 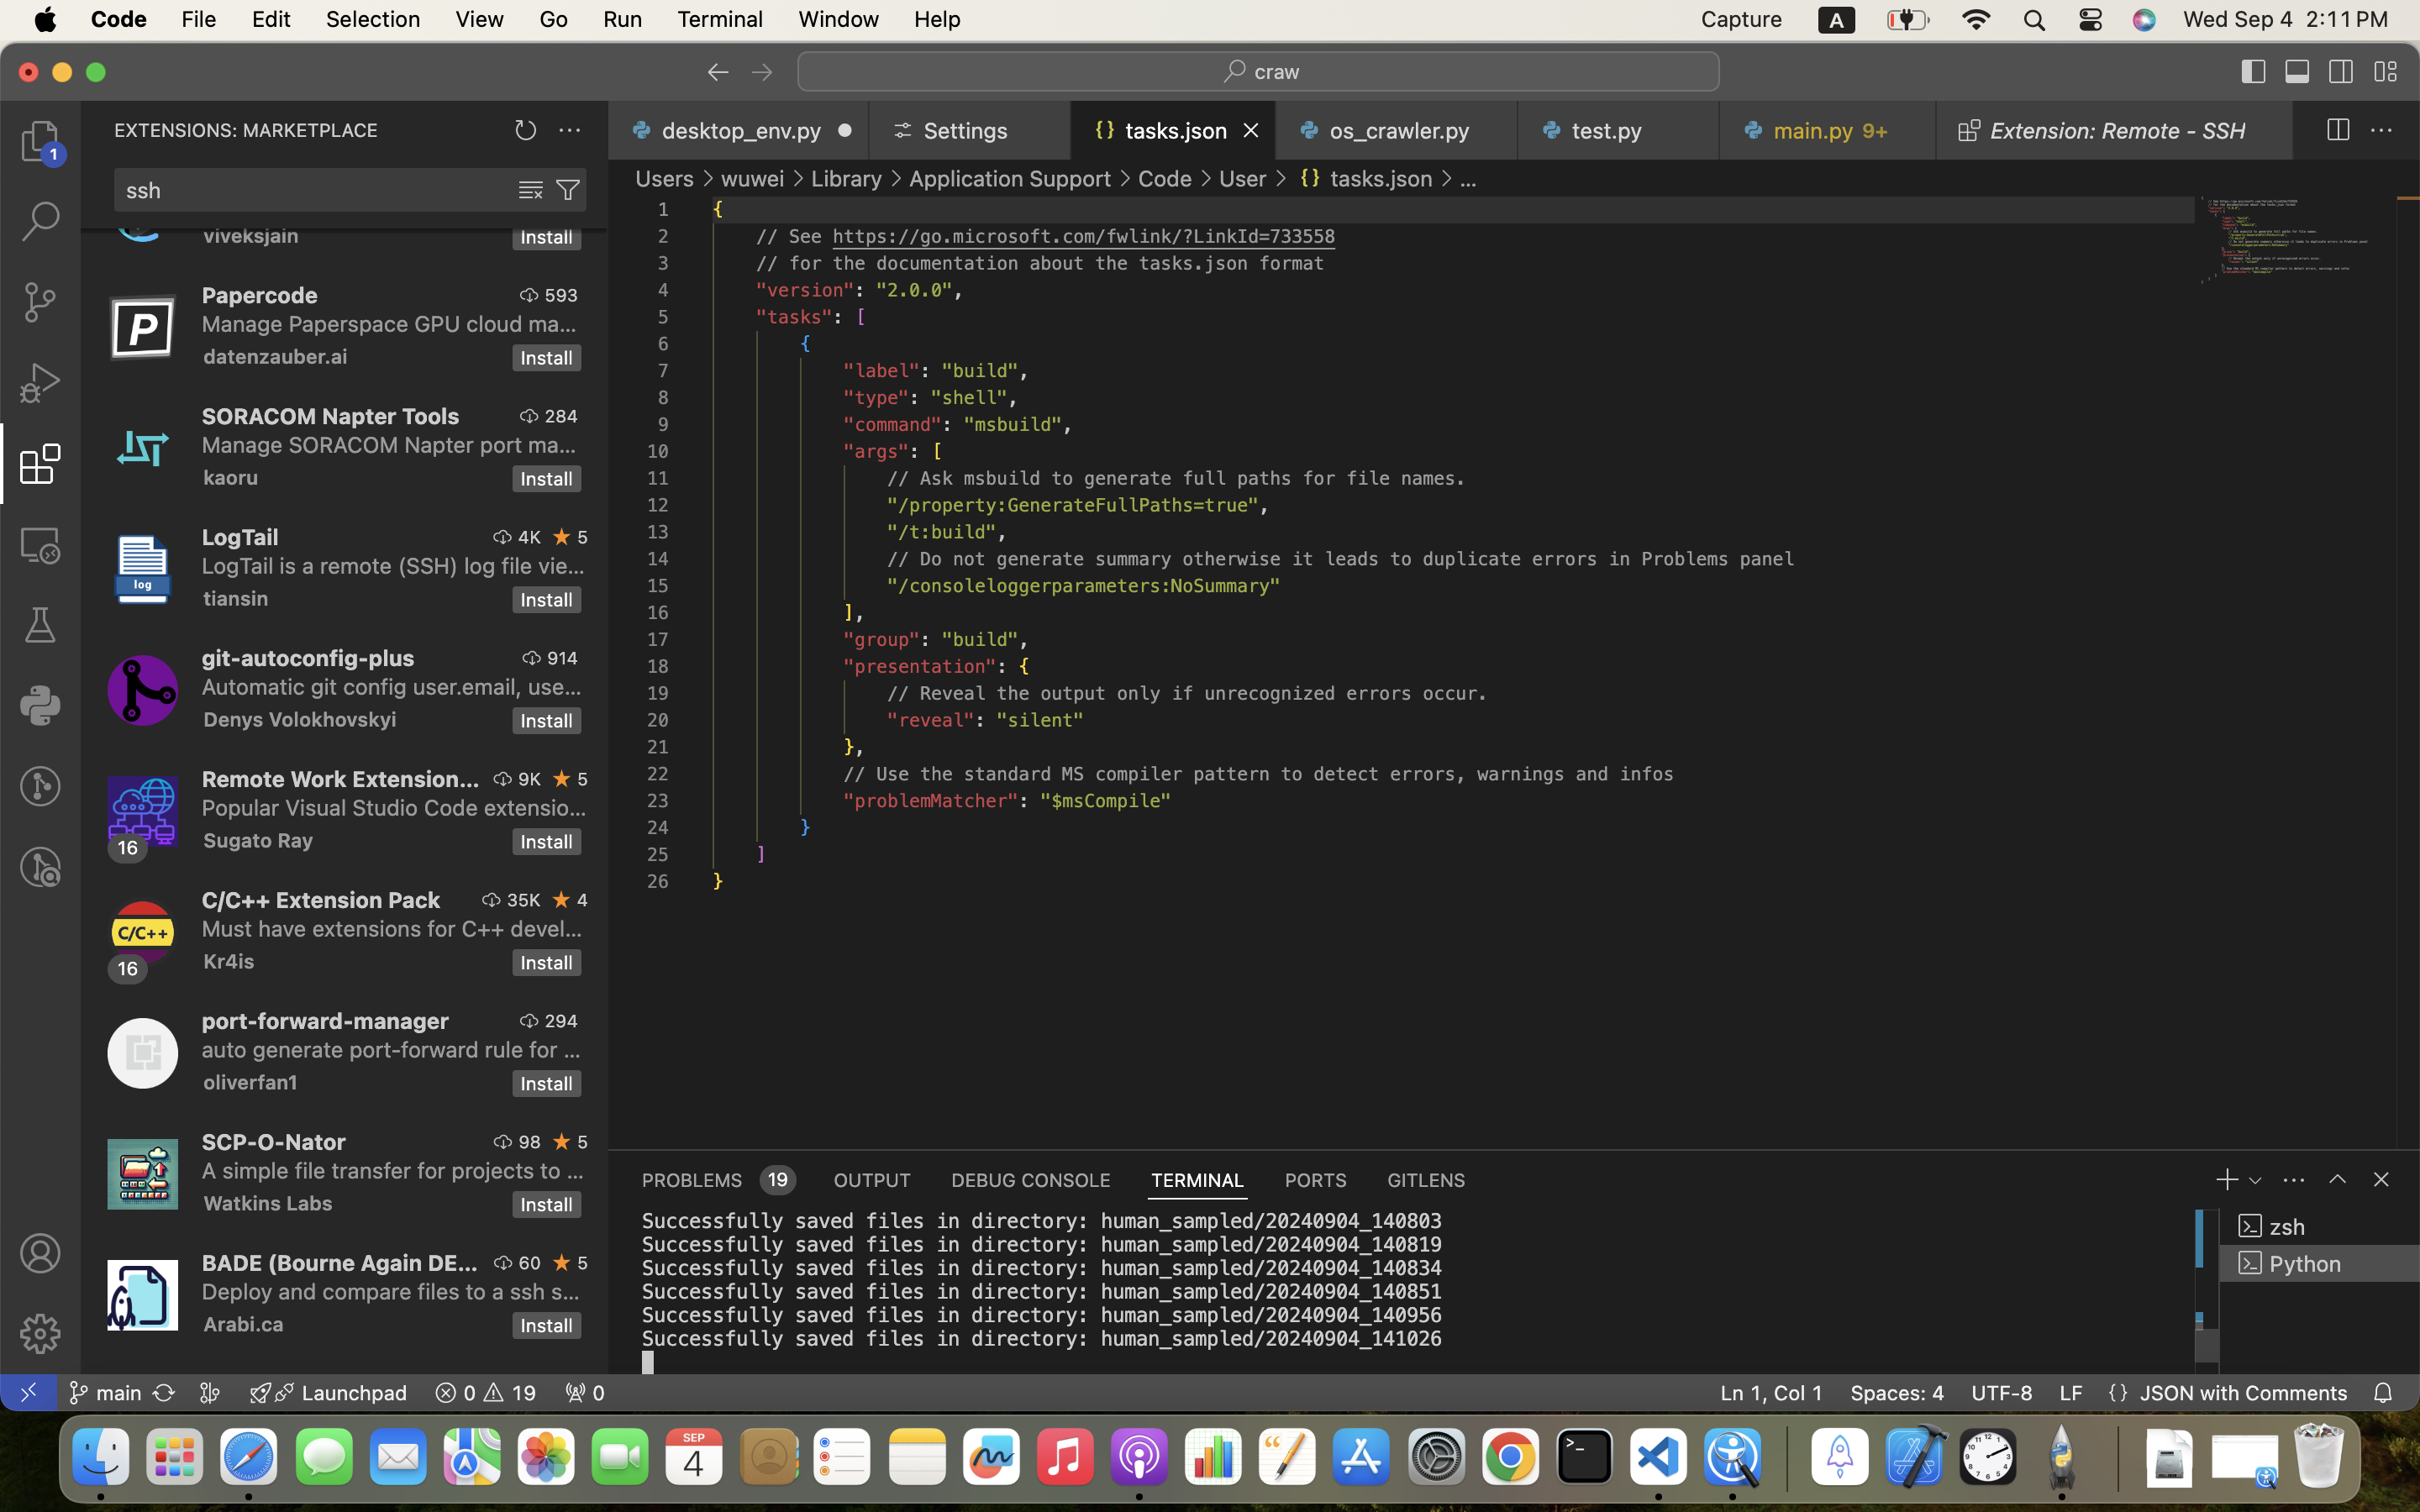 What do you see at coordinates (268, 1203) in the screenshot?
I see `Watkins Labs` at bounding box center [268, 1203].